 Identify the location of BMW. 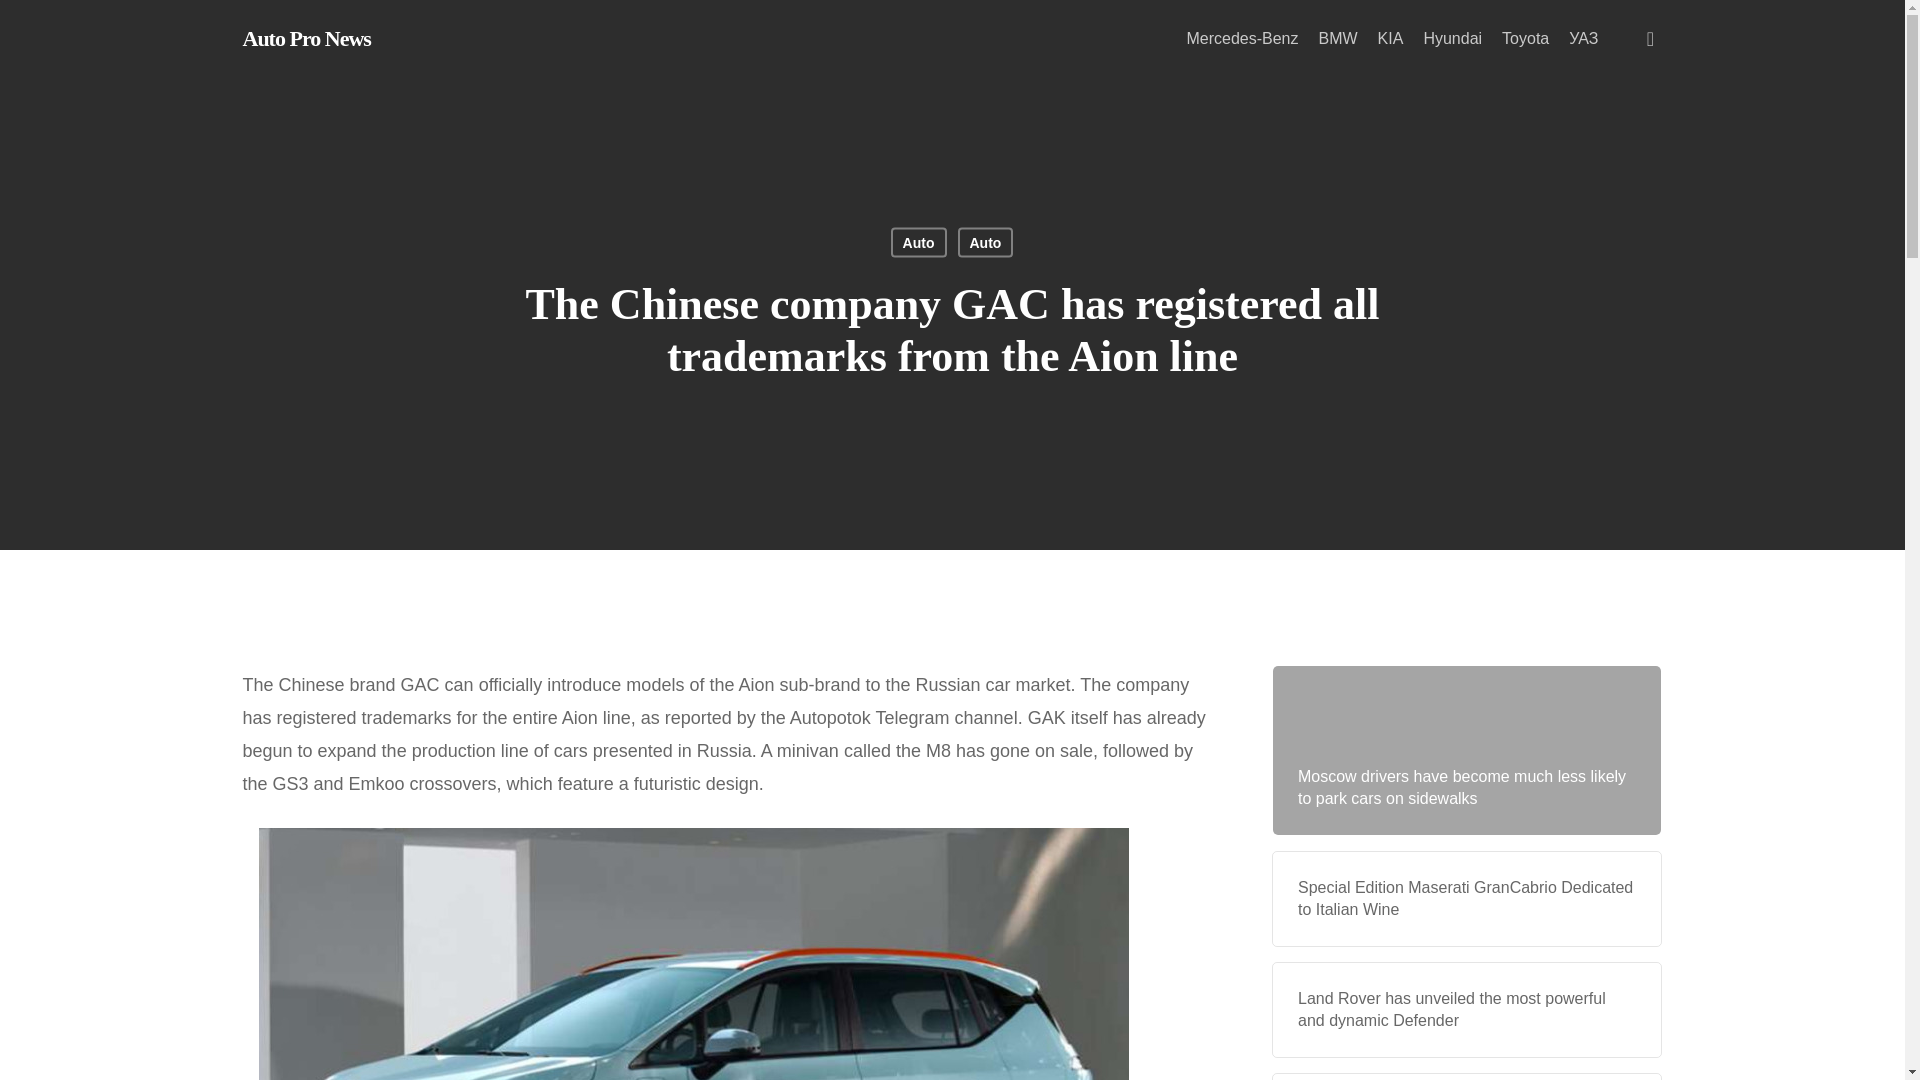
(1337, 39).